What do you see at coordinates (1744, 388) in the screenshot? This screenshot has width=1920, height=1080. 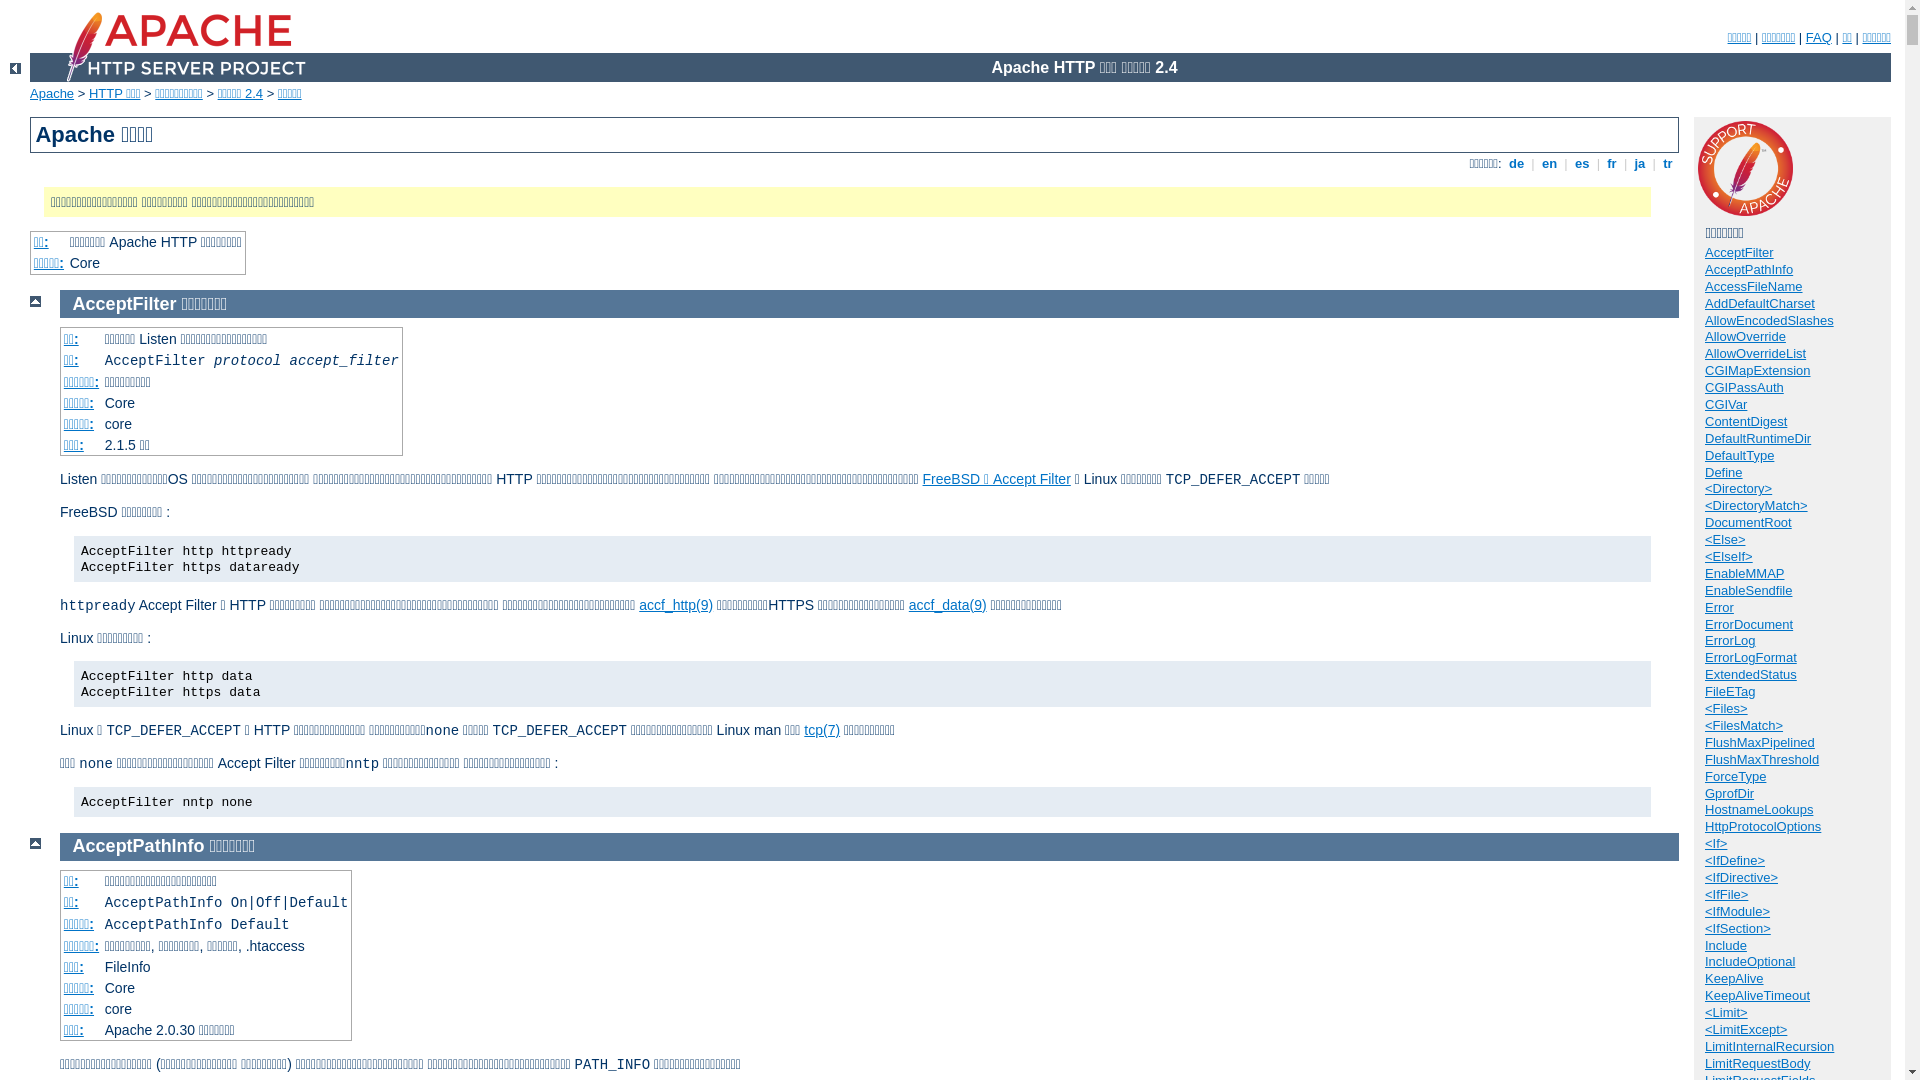 I see `CGIPassAuth` at bounding box center [1744, 388].